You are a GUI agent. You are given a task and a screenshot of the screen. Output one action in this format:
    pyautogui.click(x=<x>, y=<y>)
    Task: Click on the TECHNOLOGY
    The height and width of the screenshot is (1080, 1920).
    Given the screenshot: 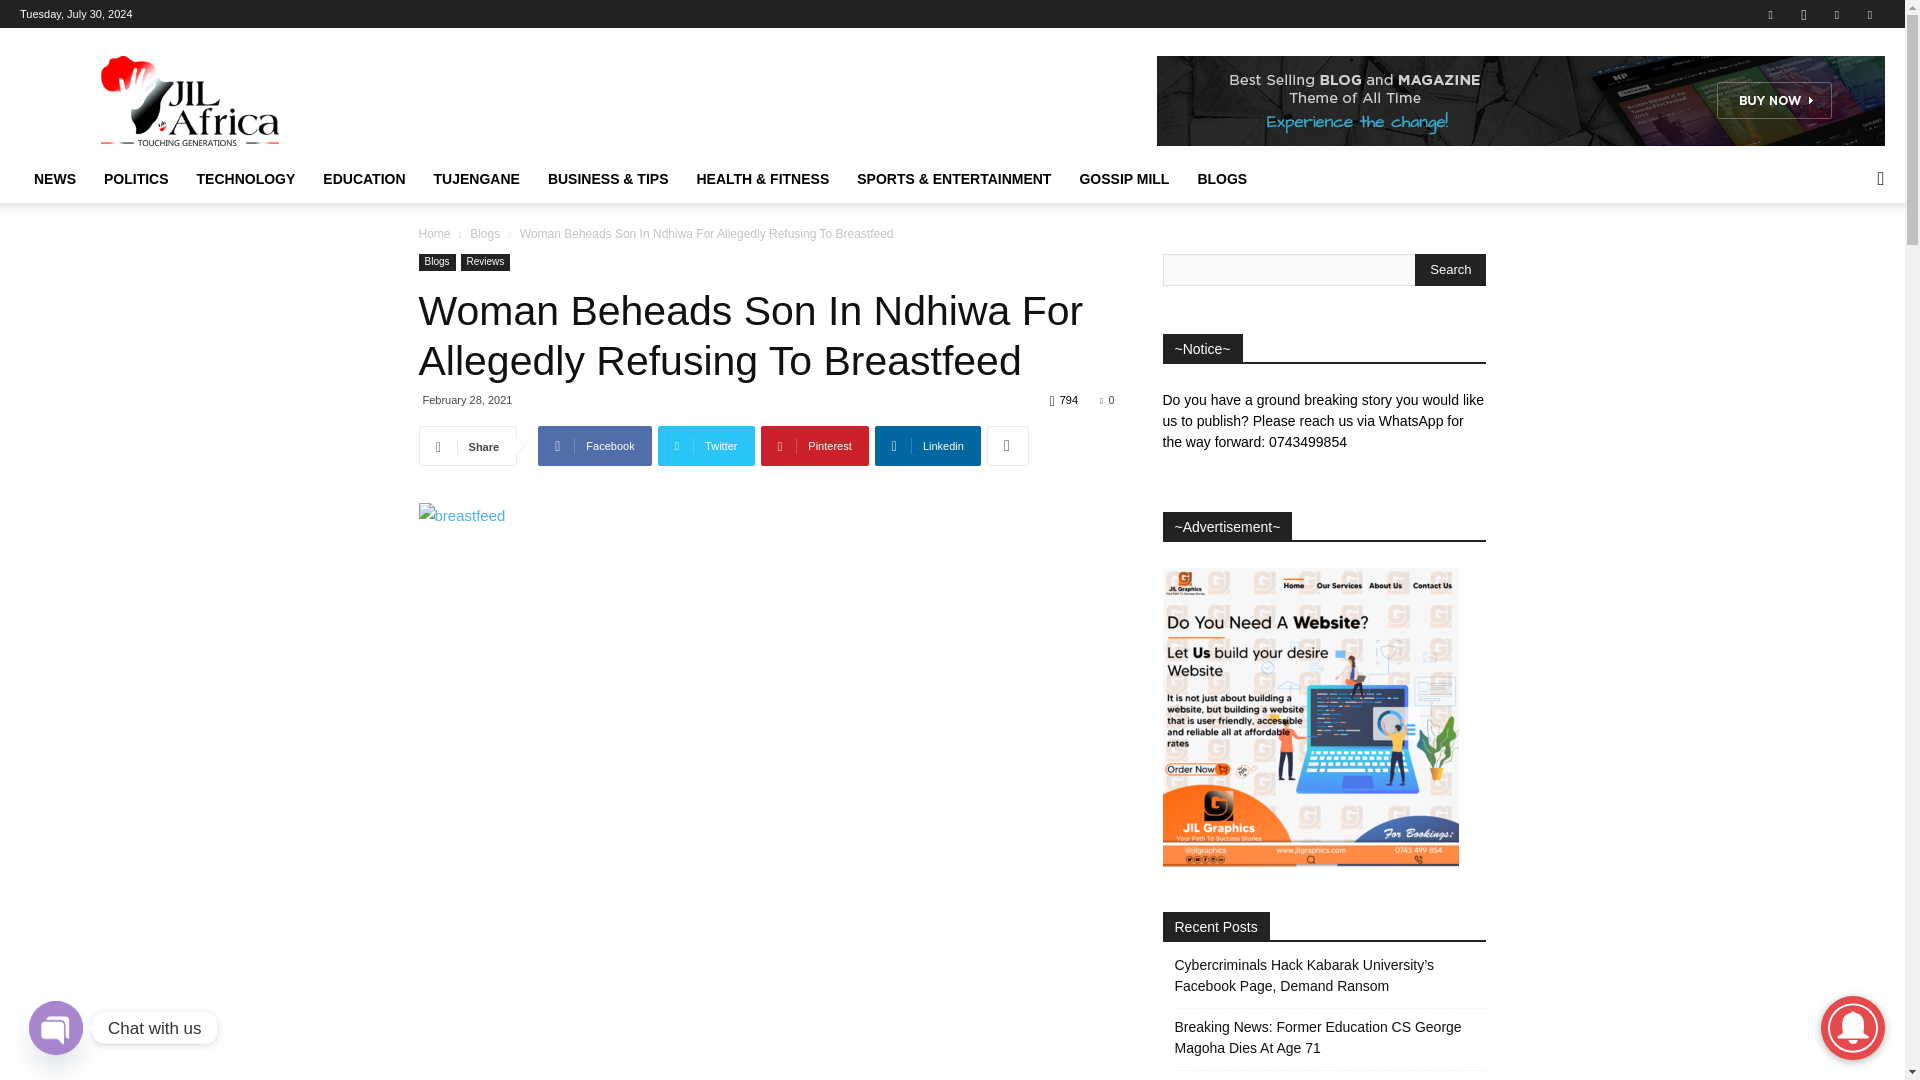 What is the action you would take?
    pyautogui.click(x=246, y=179)
    